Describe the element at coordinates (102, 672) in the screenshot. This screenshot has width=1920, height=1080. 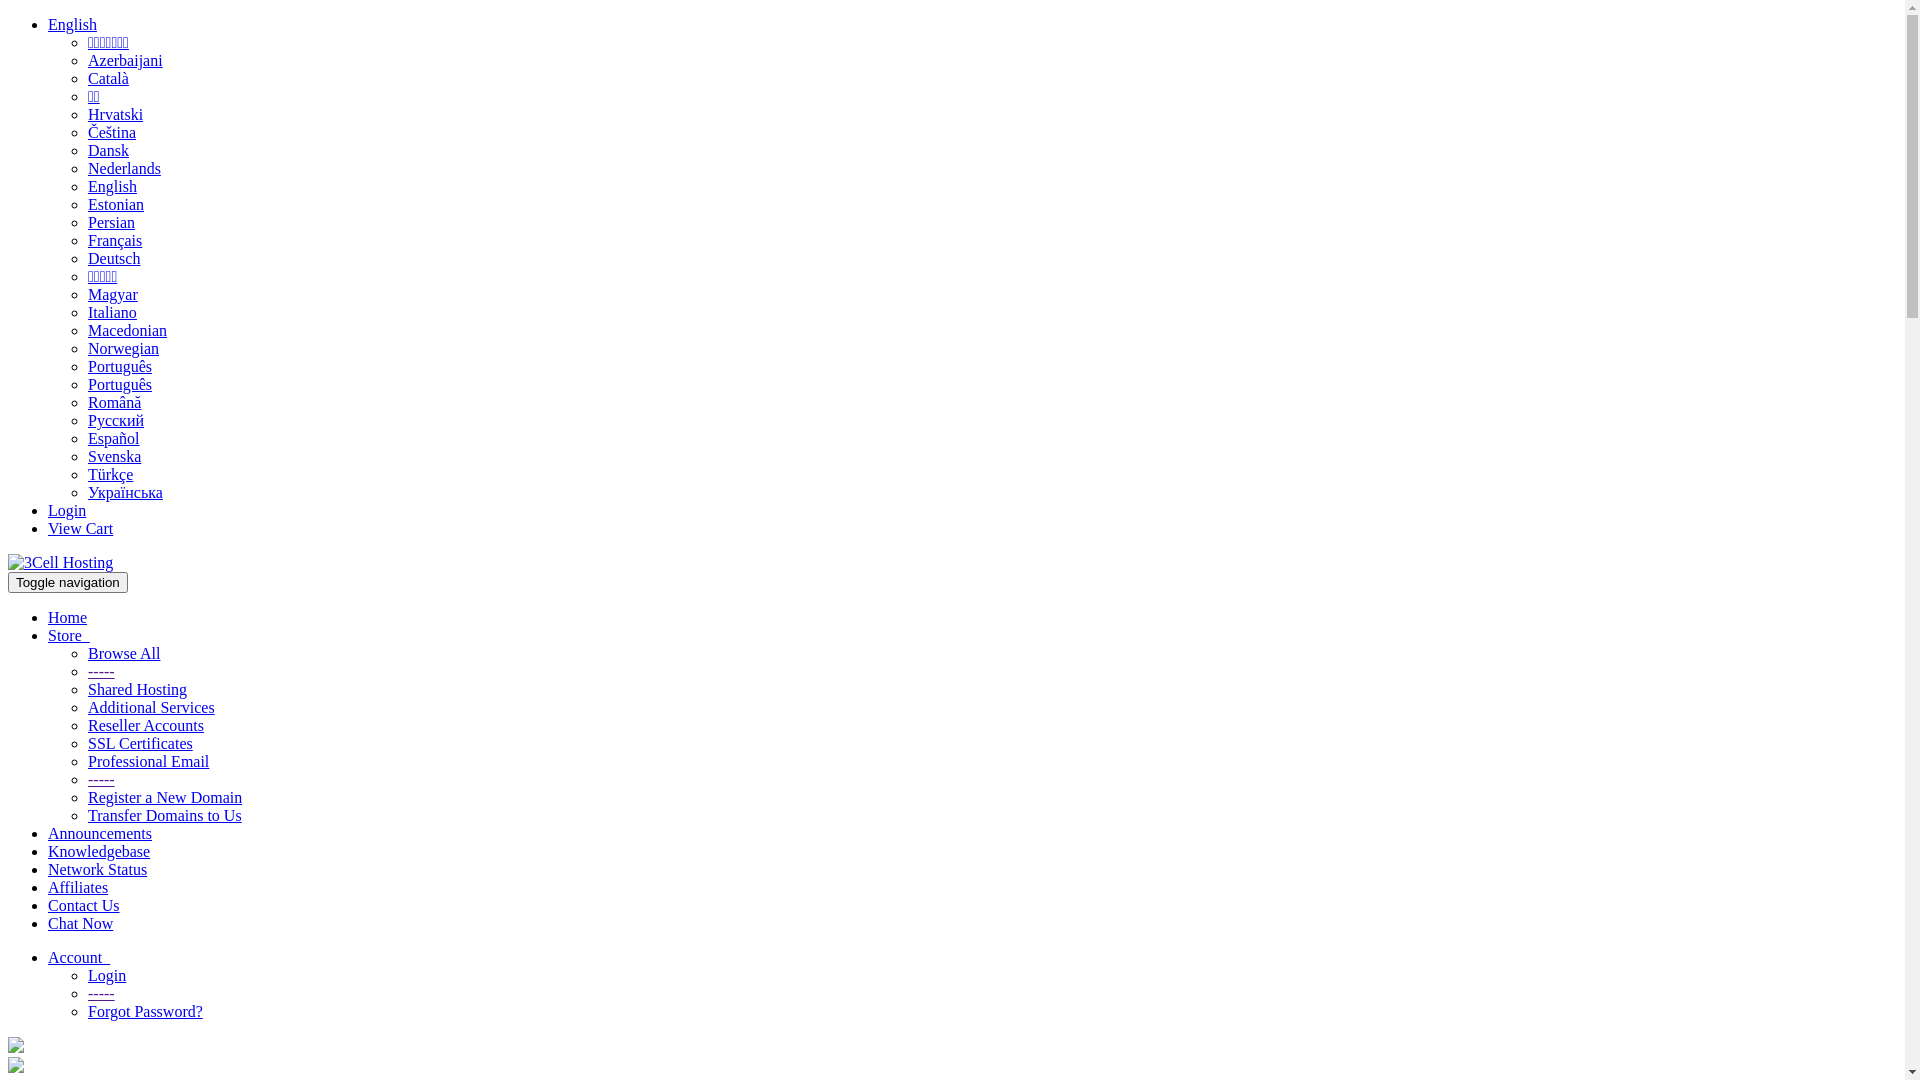
I see `-----` at that location.